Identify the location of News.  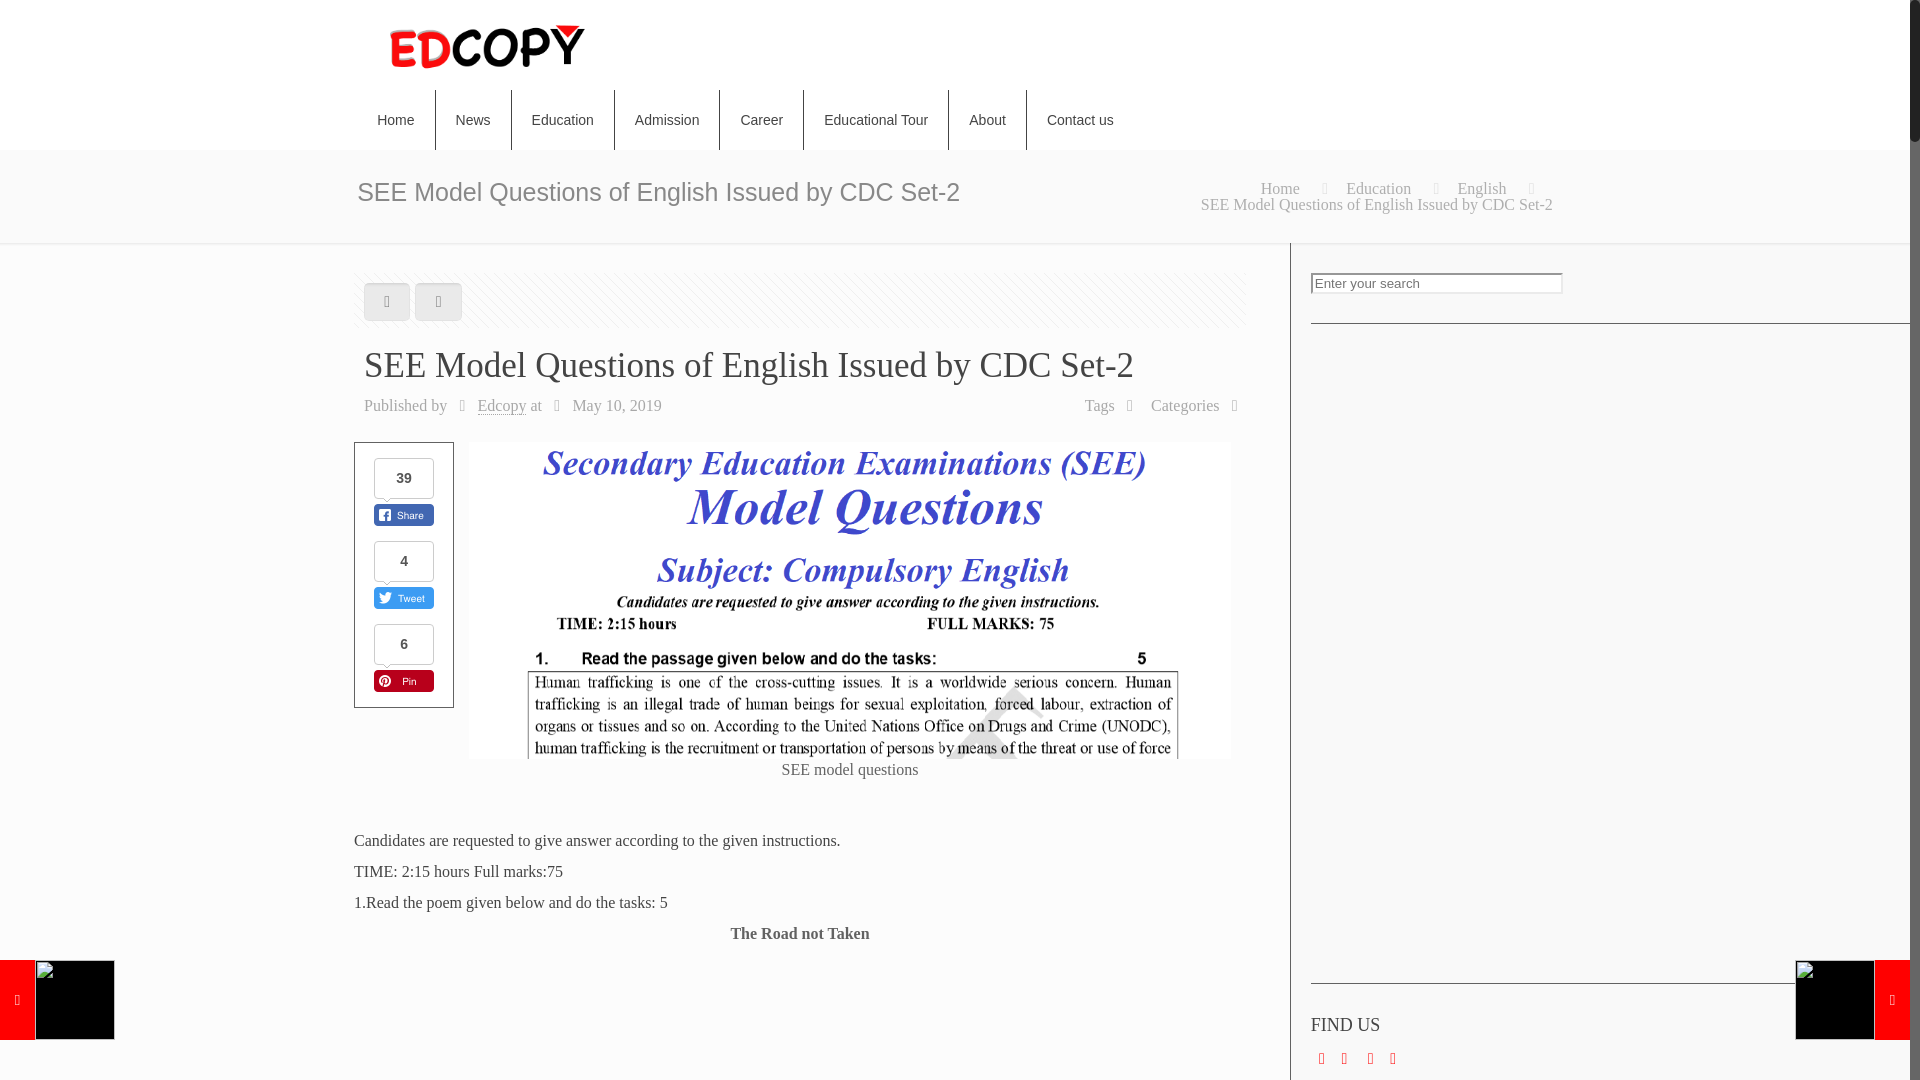
(474, 120).